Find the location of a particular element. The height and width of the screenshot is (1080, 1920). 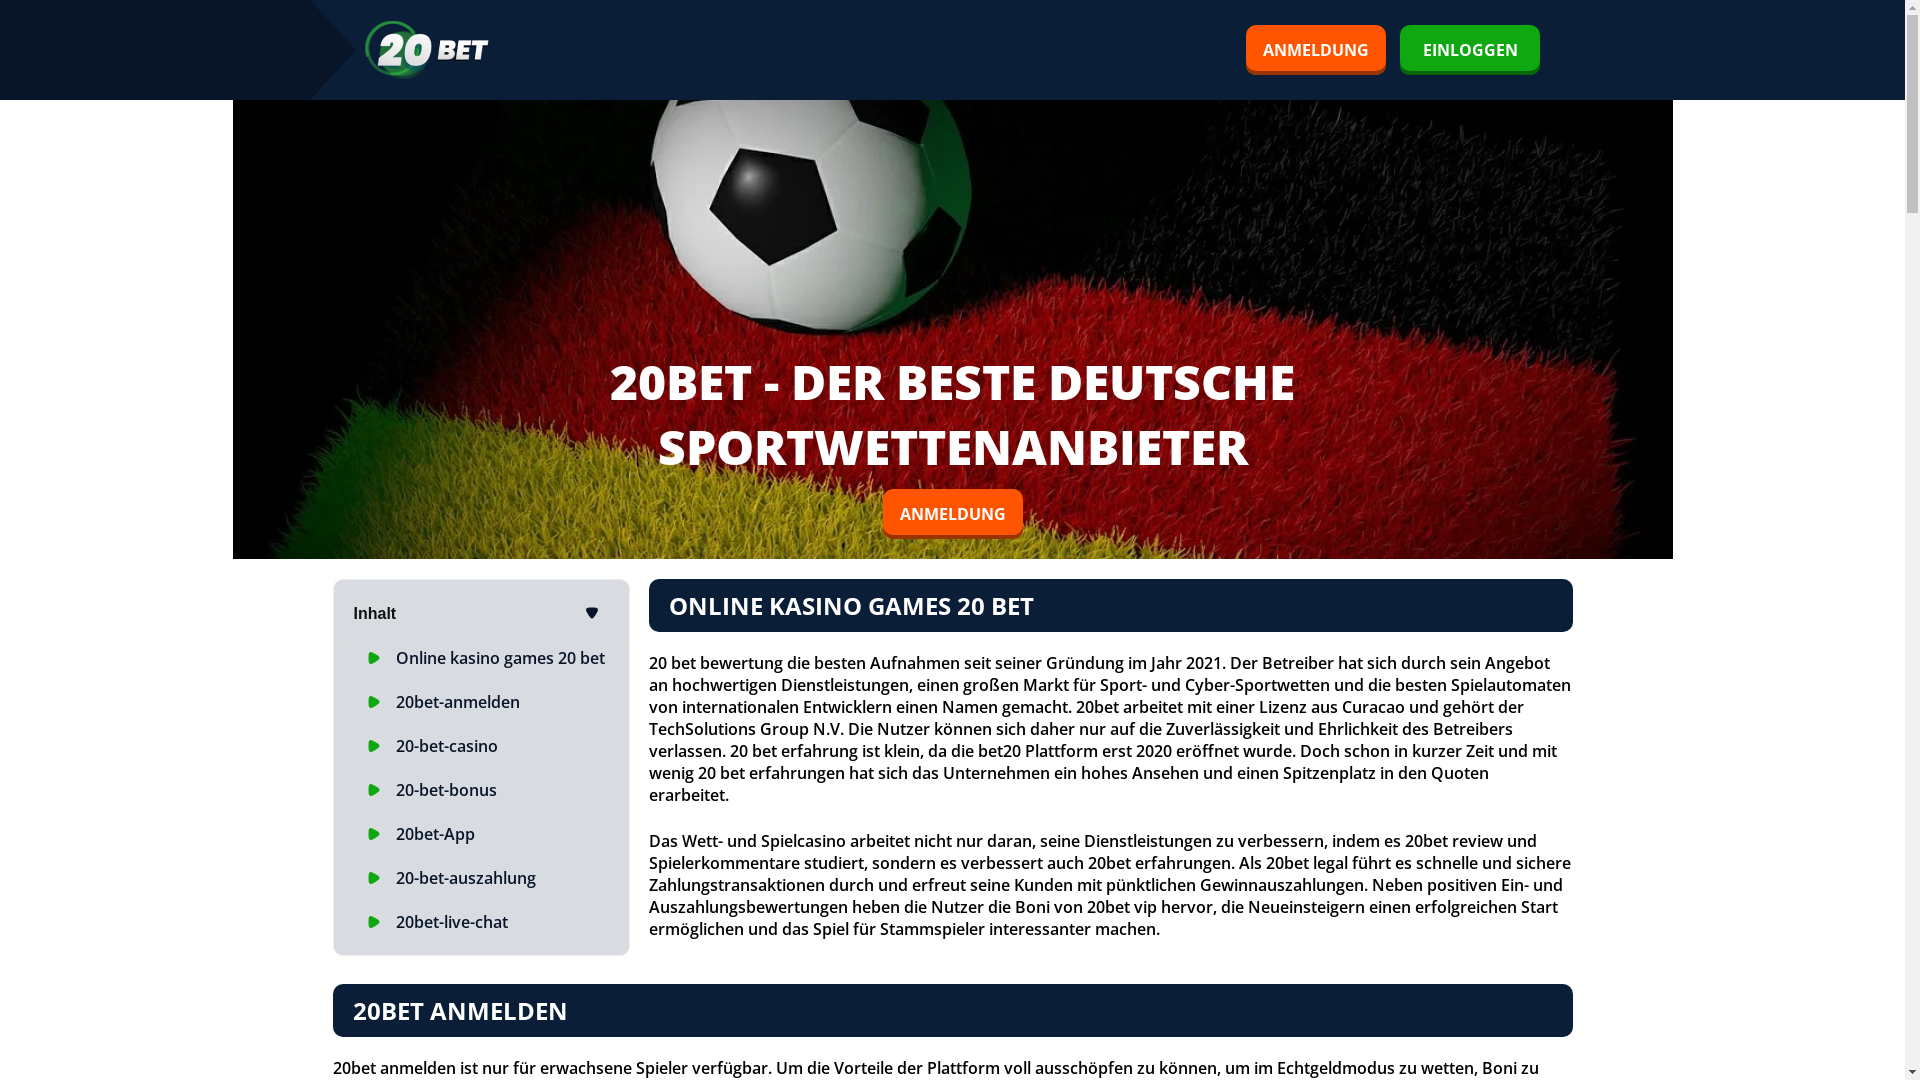

20bet-App is located at coordinates (436, 834).